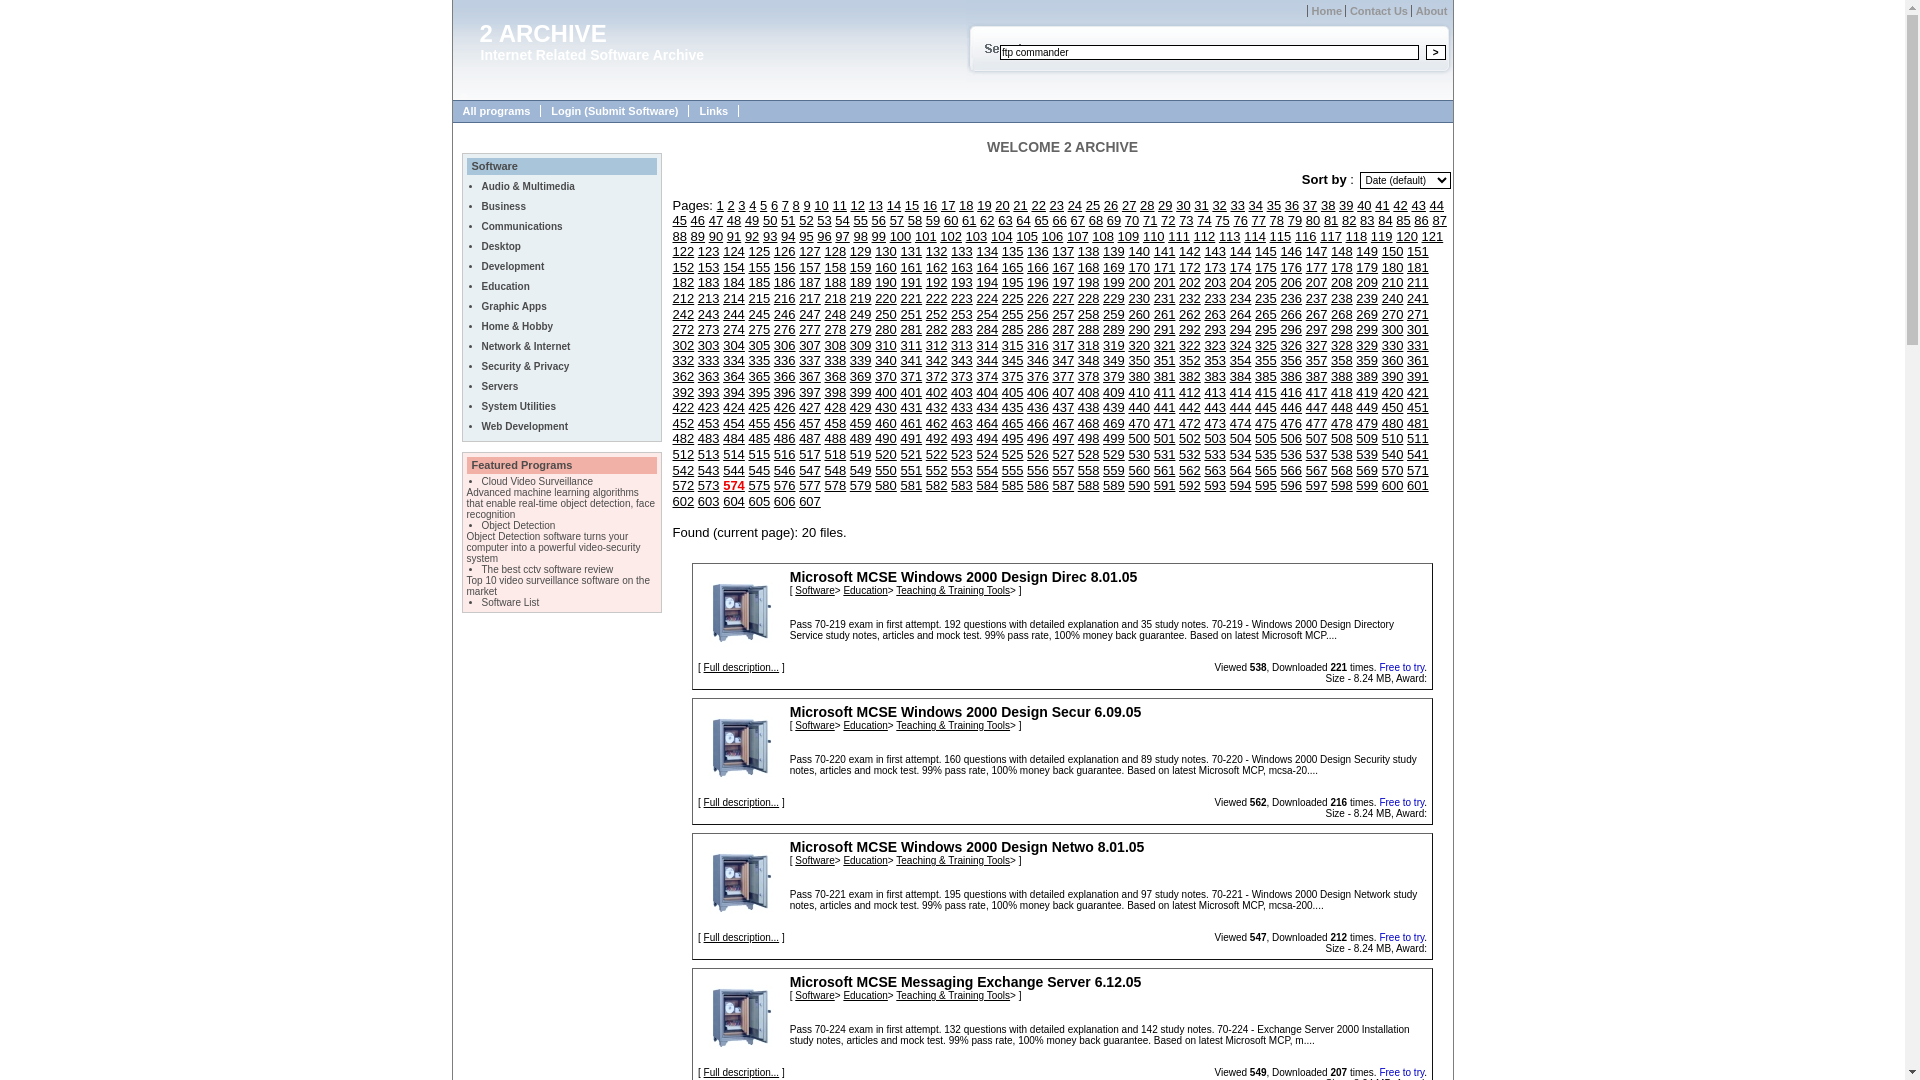 The width and height of the screenshot is (1920, 1080). Describe the element at coordinates (1393, 376) in the screenshot. I see `390` at that location.